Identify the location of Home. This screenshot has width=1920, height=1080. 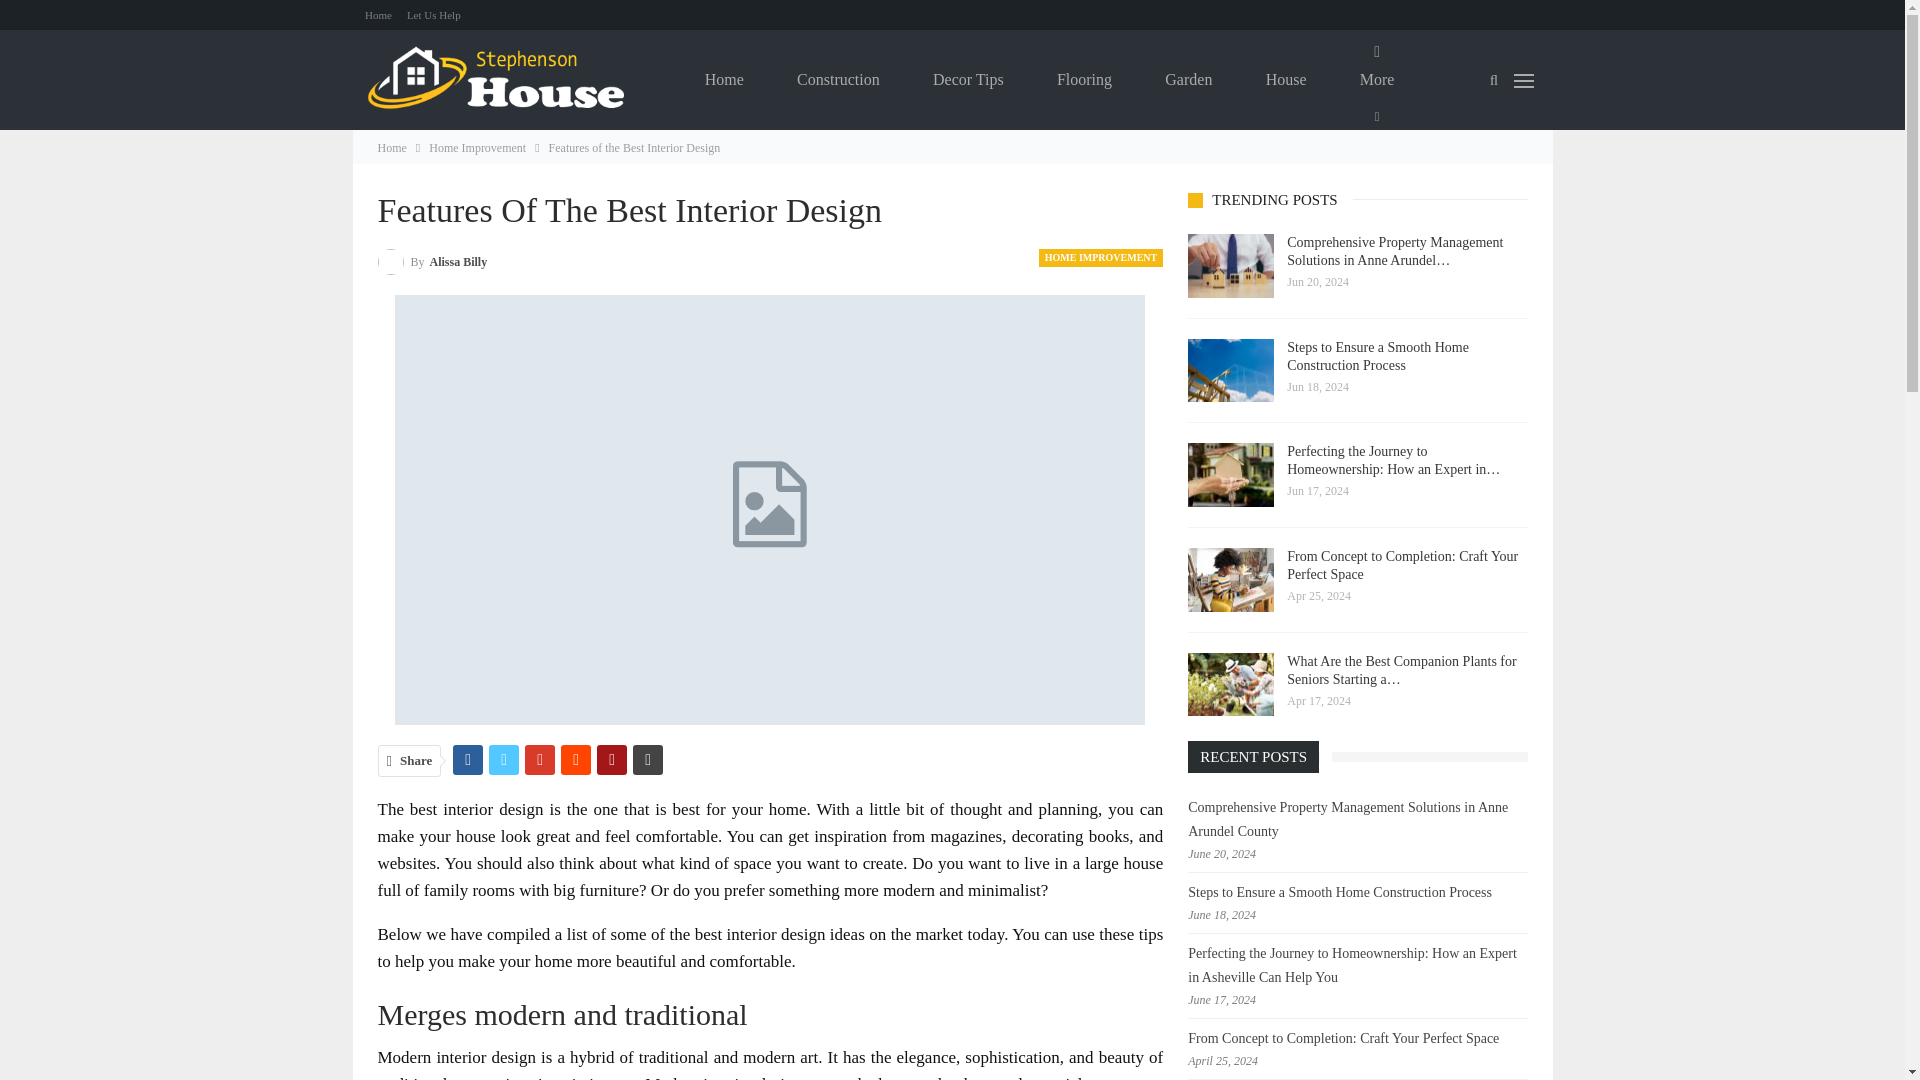
(724, 80).